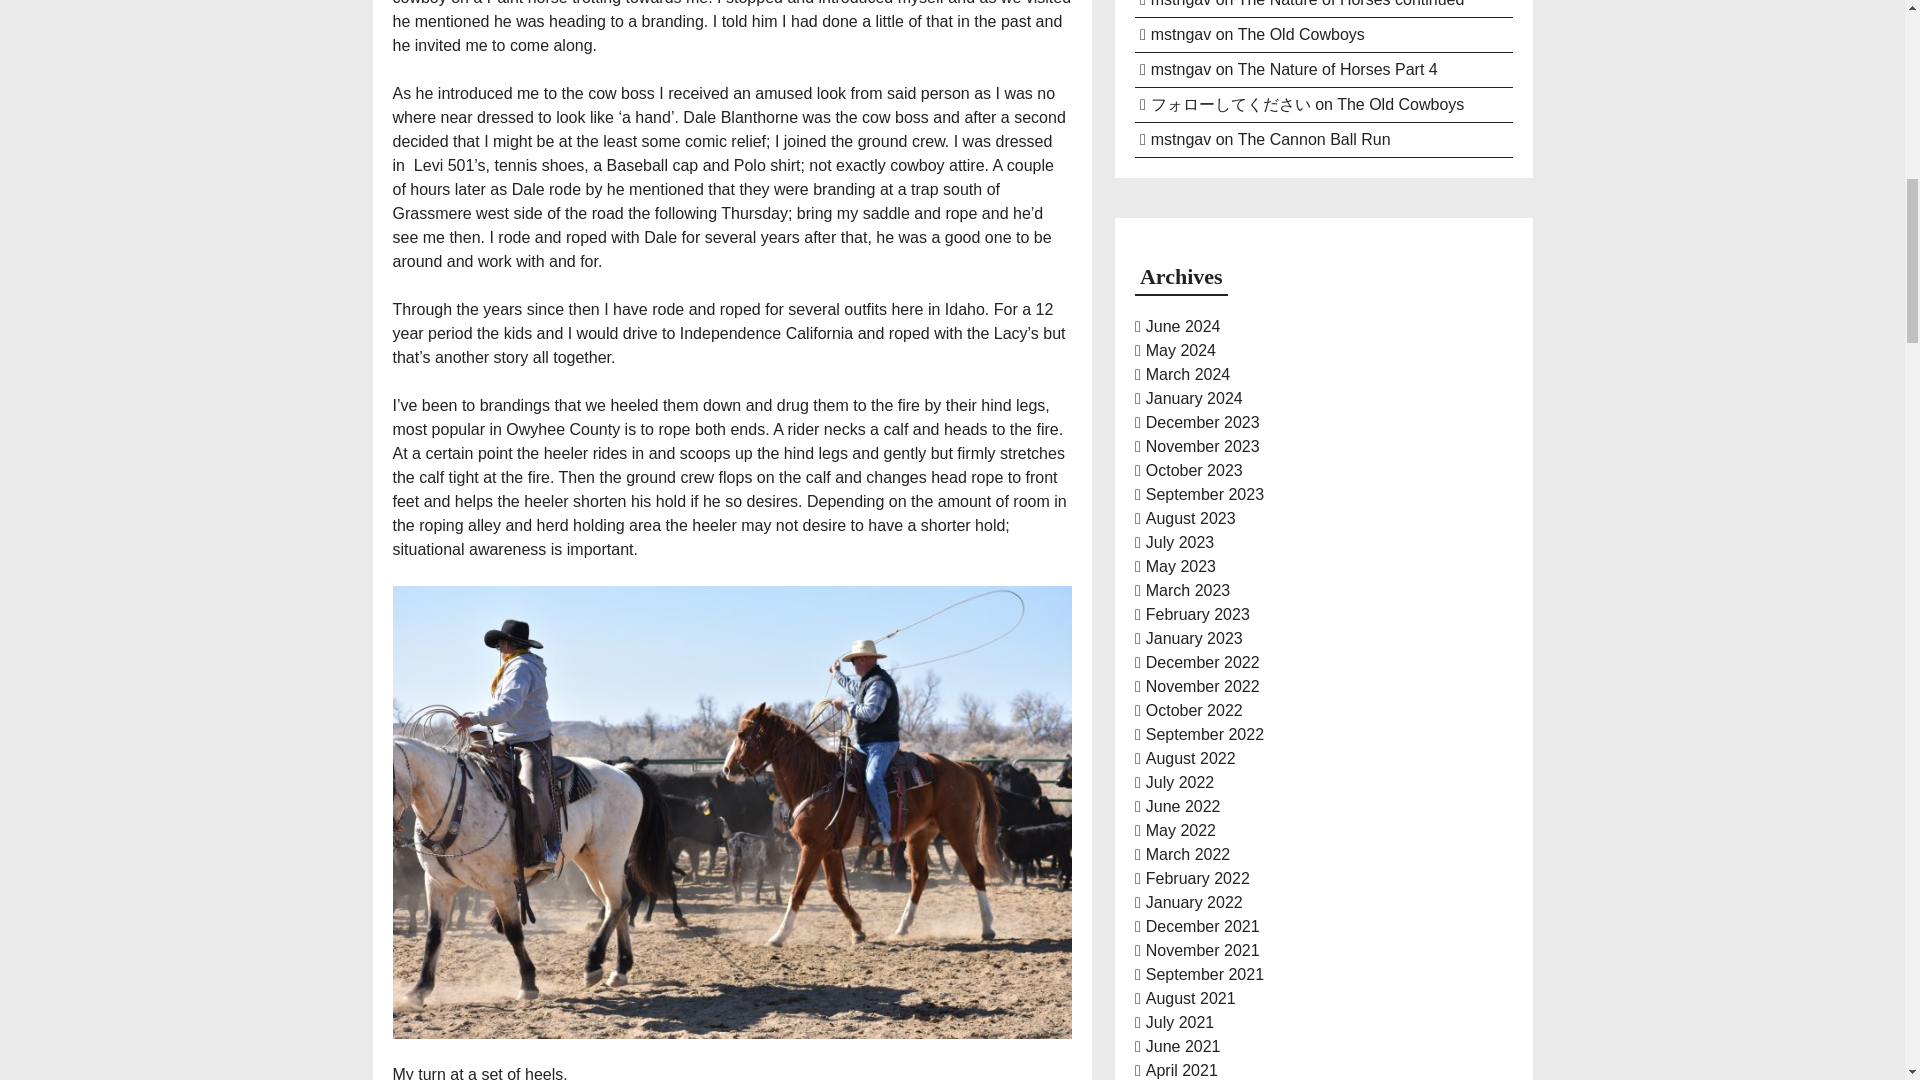 Image resolution: width=1920 pixels, height=1080 pixels. Describe the element at coordinates (1184, 326) in the screenshot. I see `June 2024` at that location.